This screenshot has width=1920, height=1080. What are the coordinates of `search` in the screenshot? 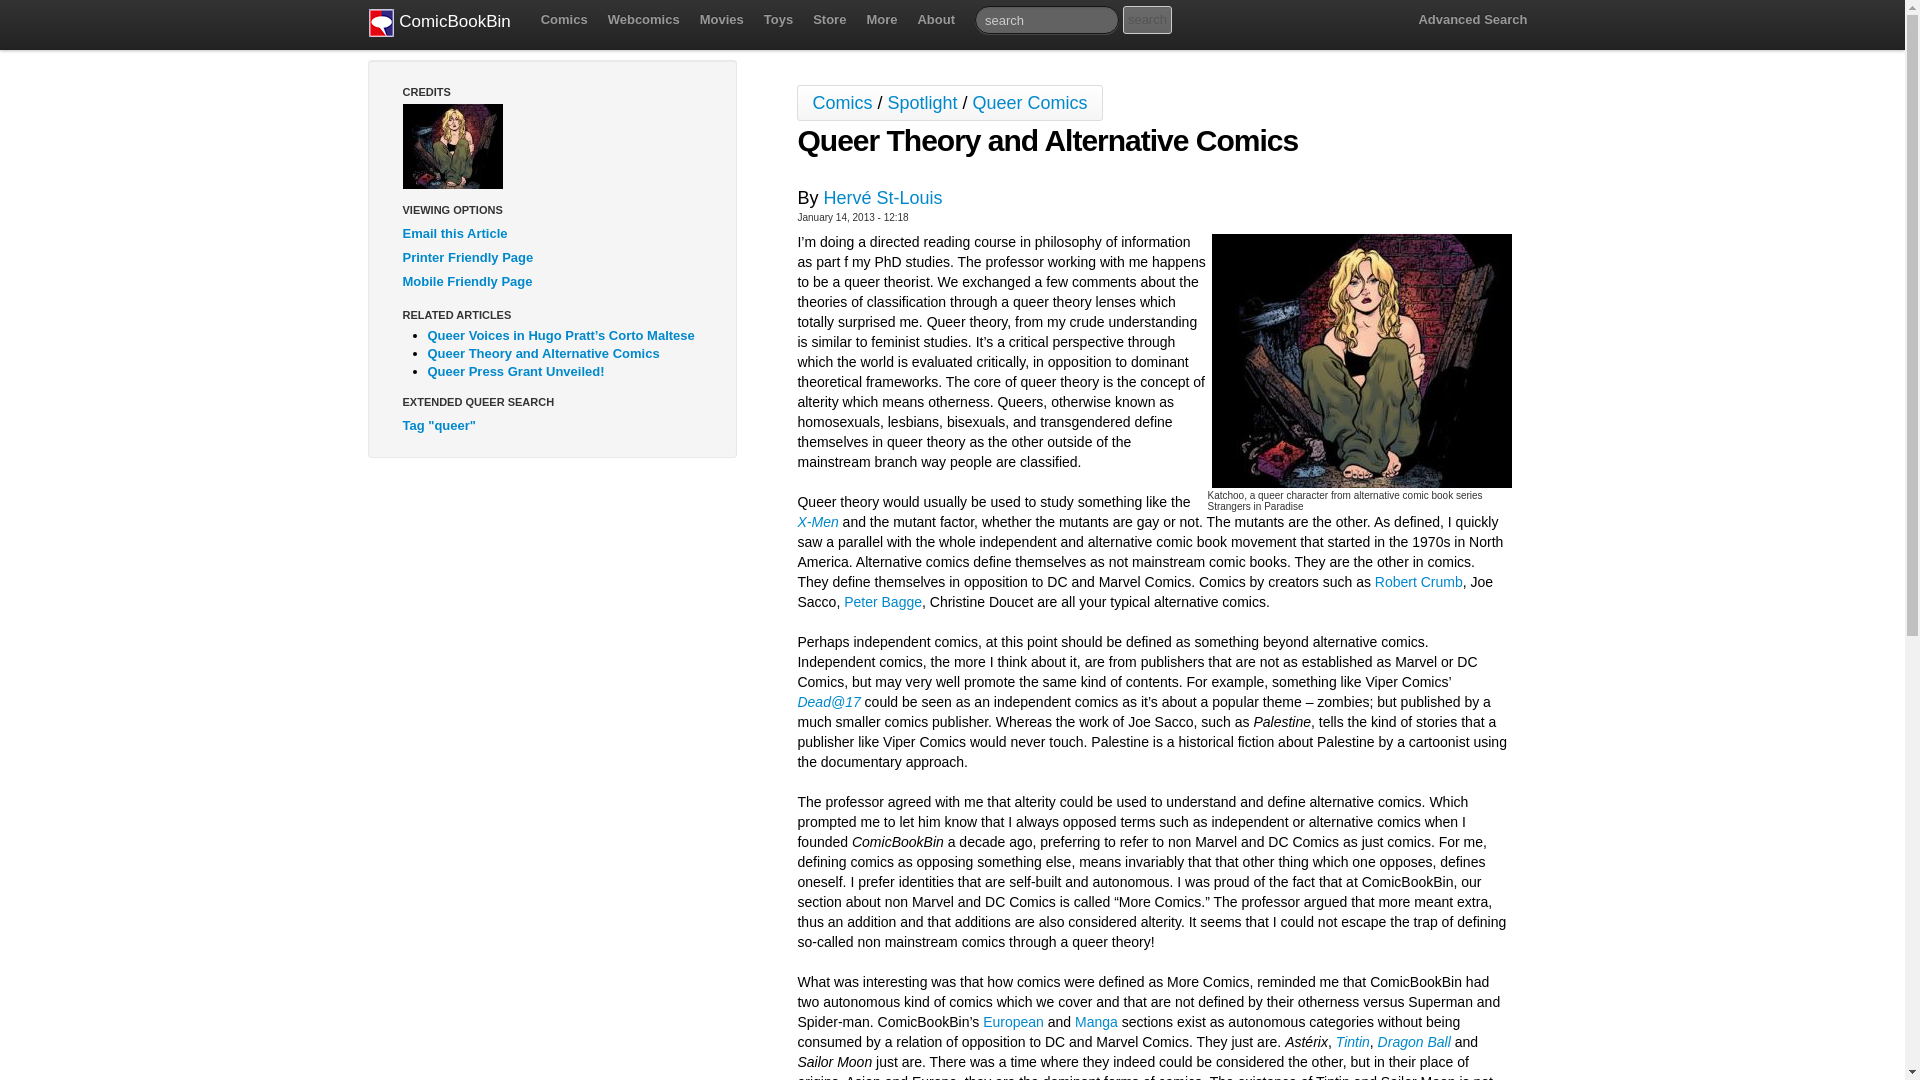 It's located at (1147, 20).